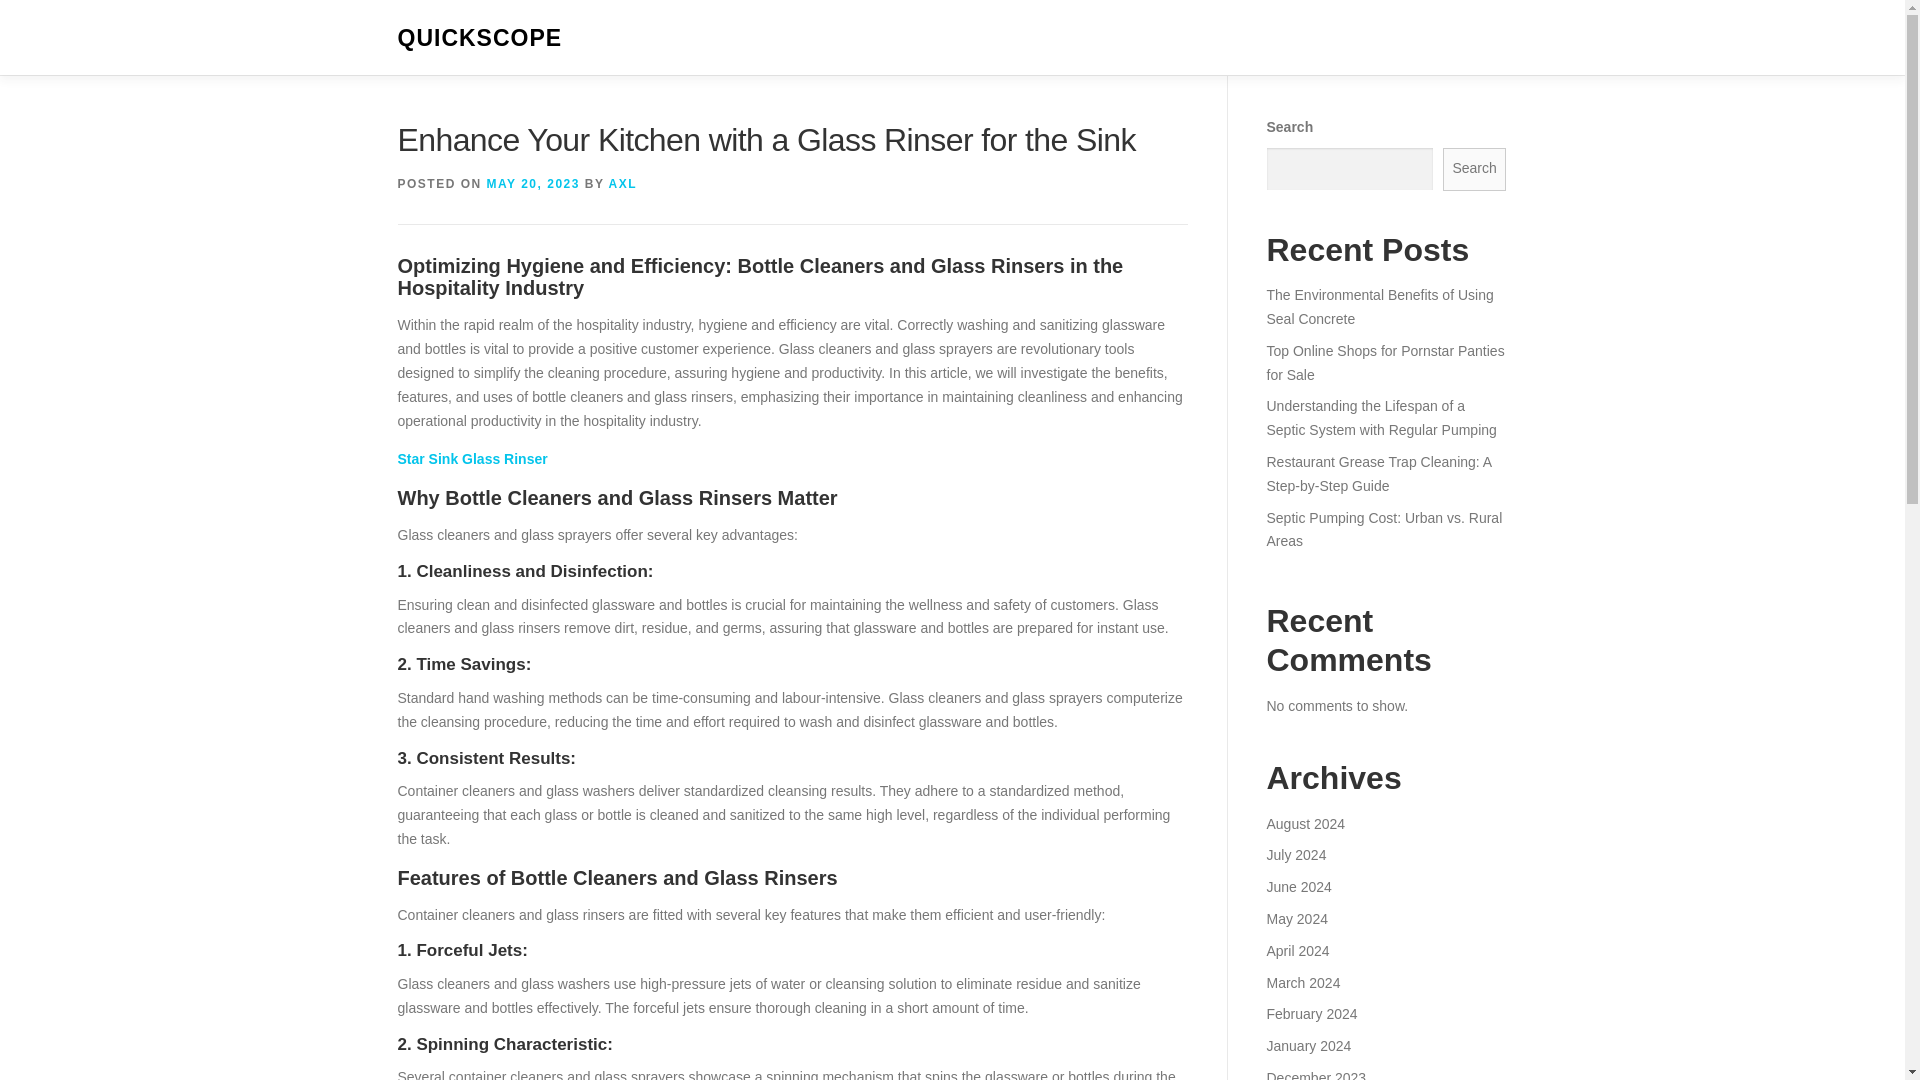  I want to click on The Environmental Benefits of Using Seal Concrete, so click(1379, 307).